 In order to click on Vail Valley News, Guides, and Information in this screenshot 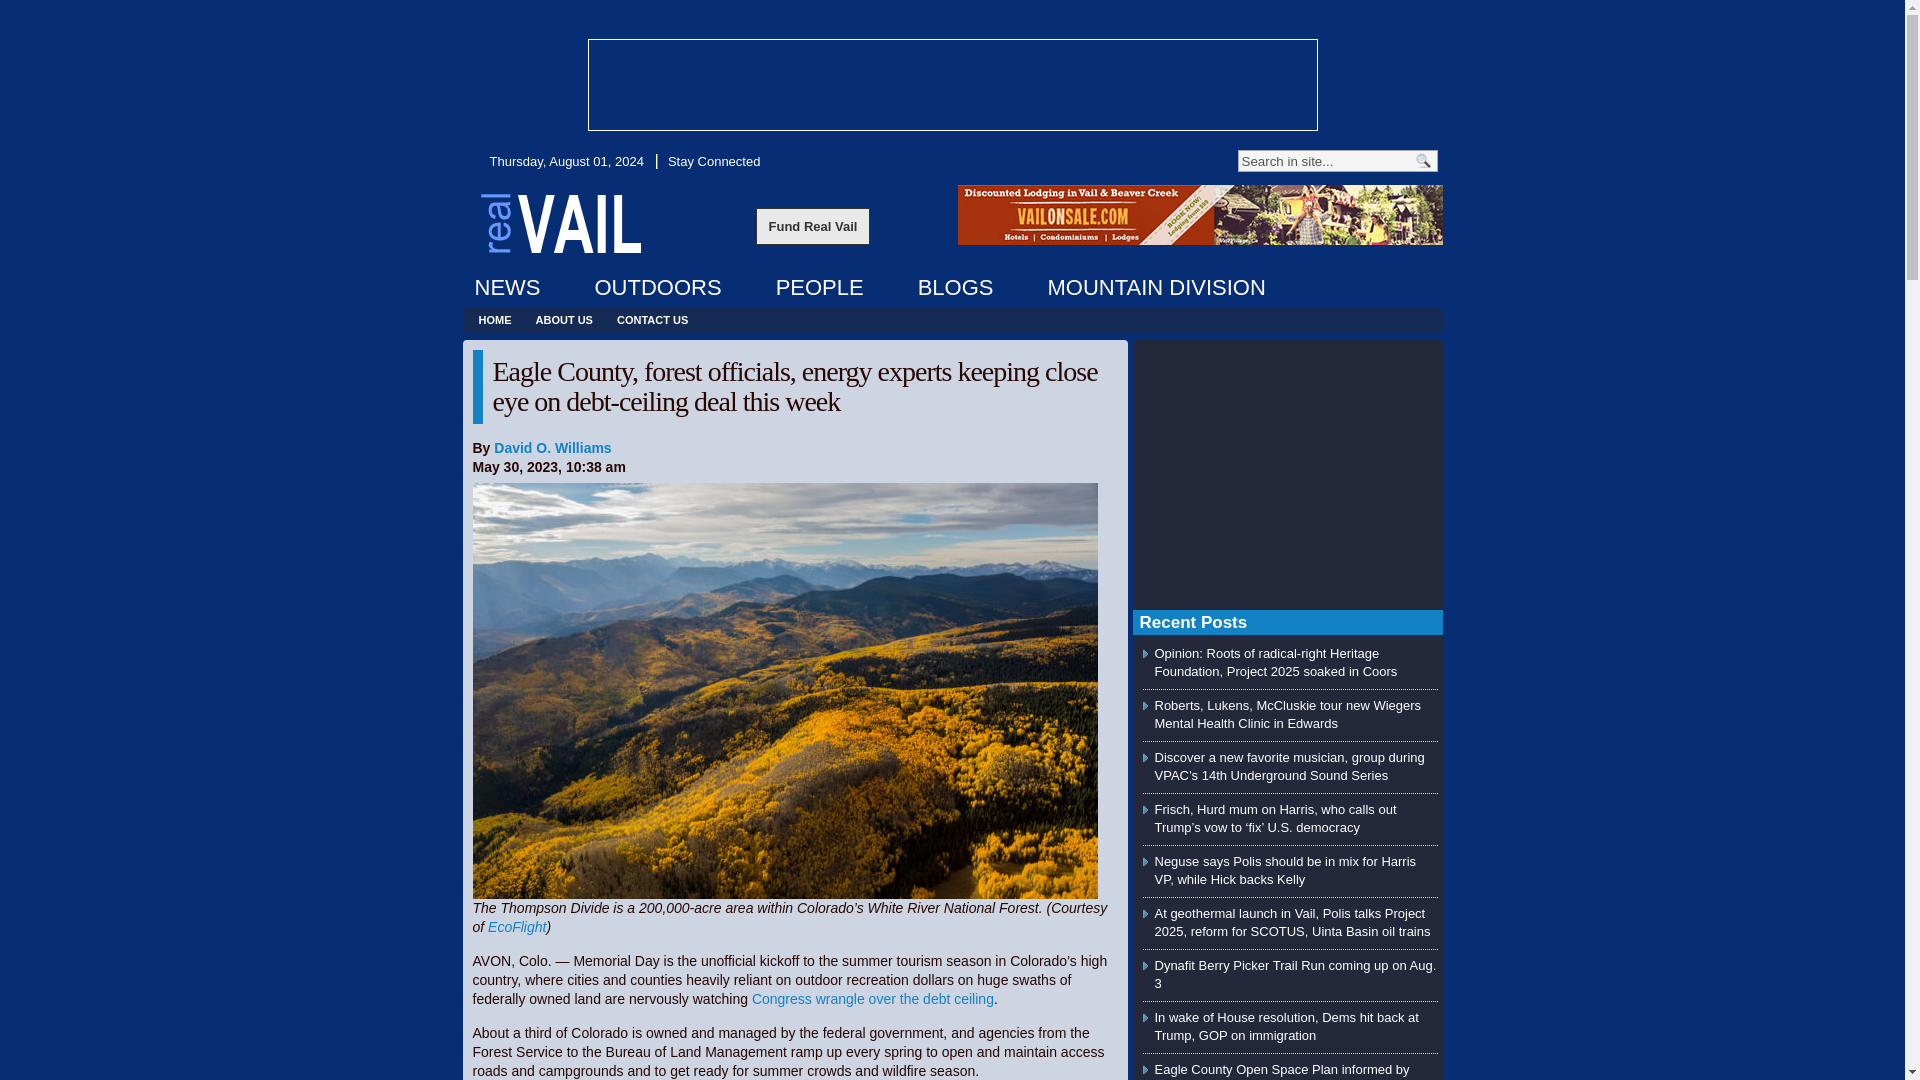, I will do `click(560, 222)`.